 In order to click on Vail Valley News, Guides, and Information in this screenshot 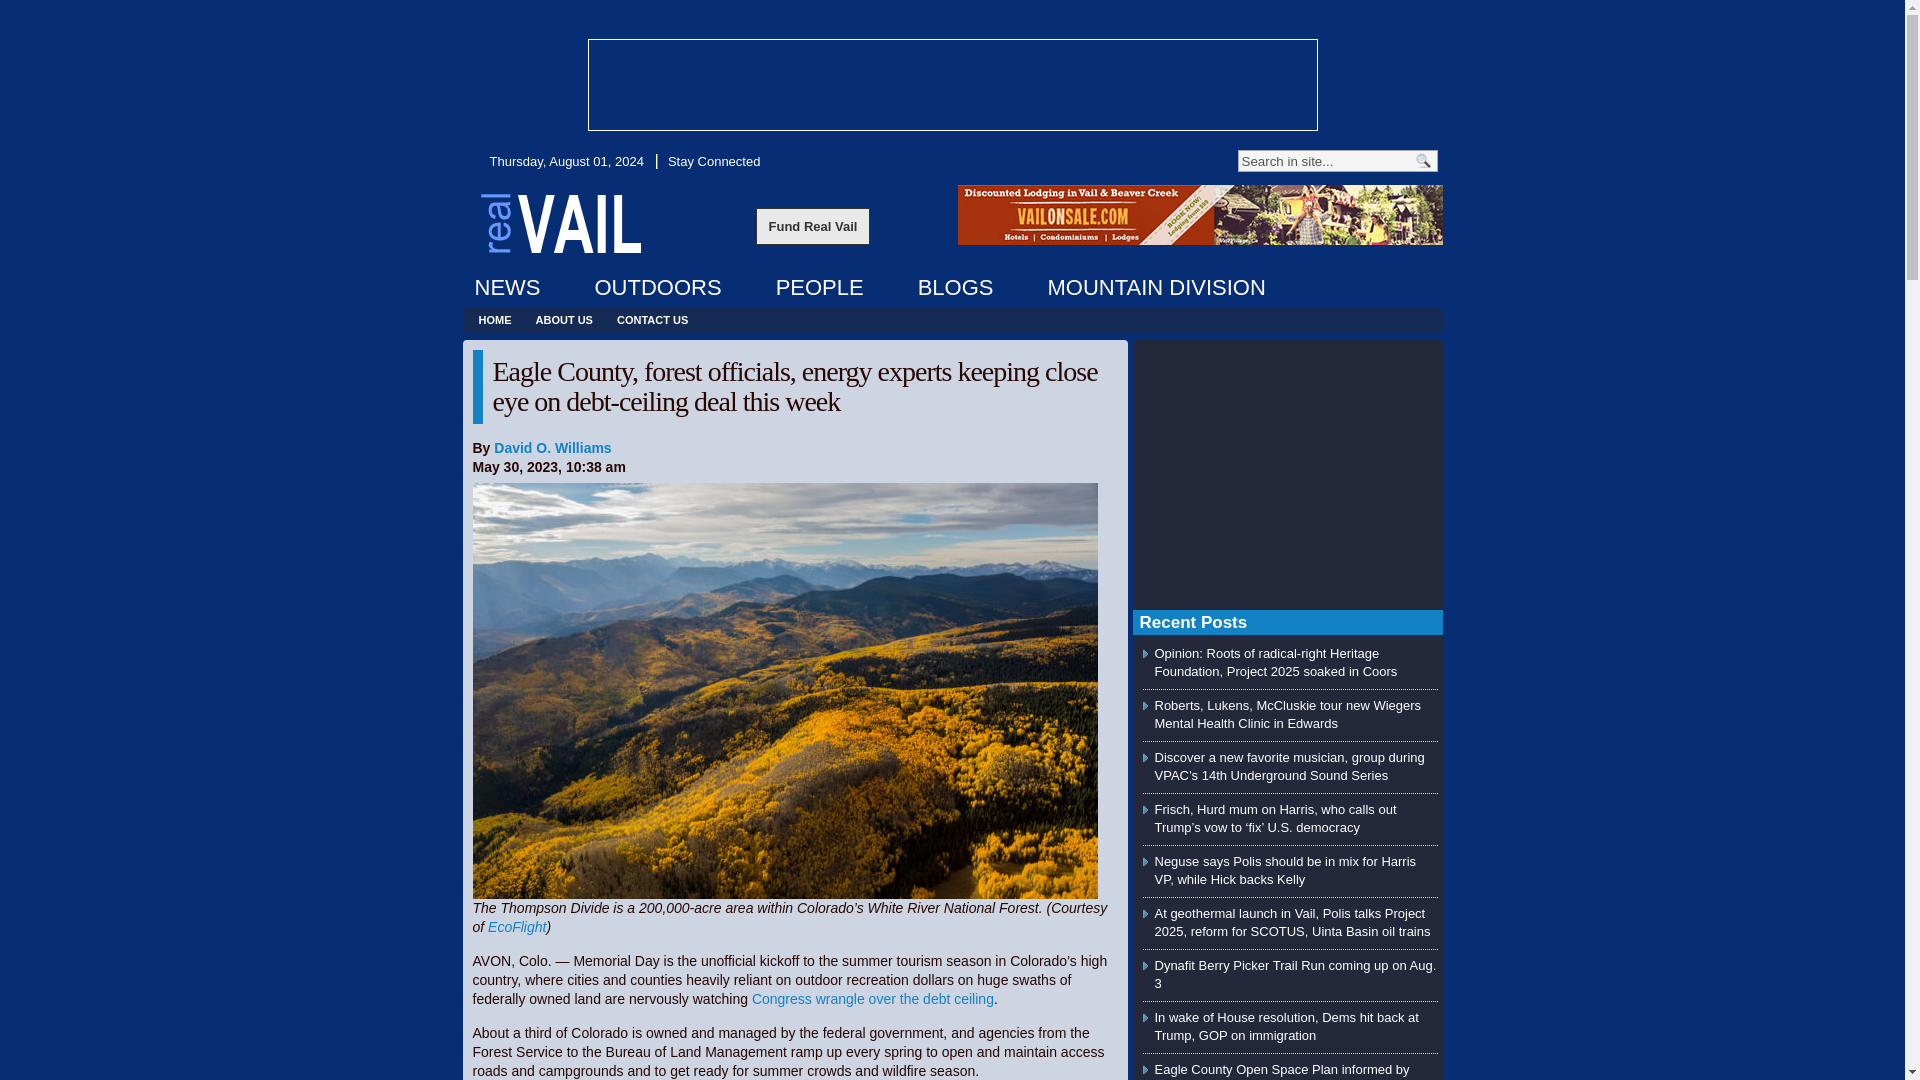, I will do `click(560, 222)`.